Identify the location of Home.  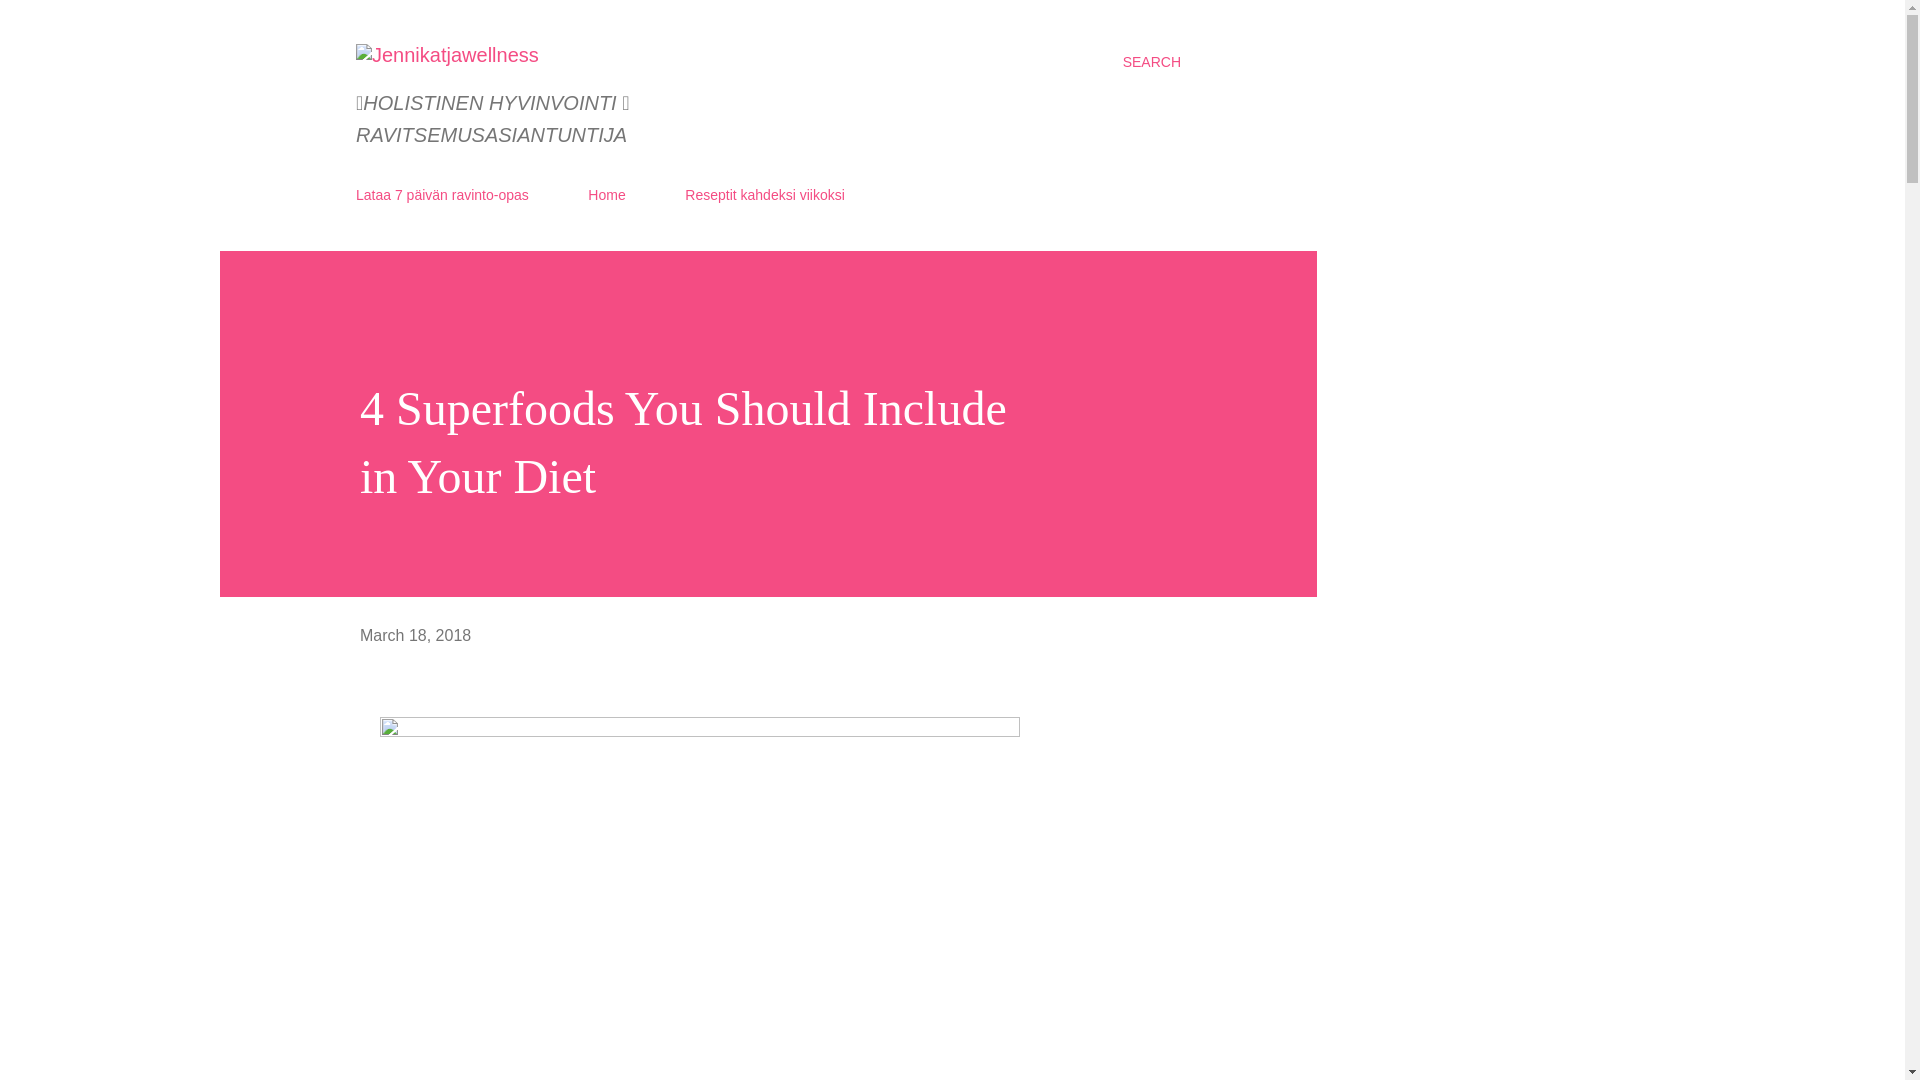
(606, 194).